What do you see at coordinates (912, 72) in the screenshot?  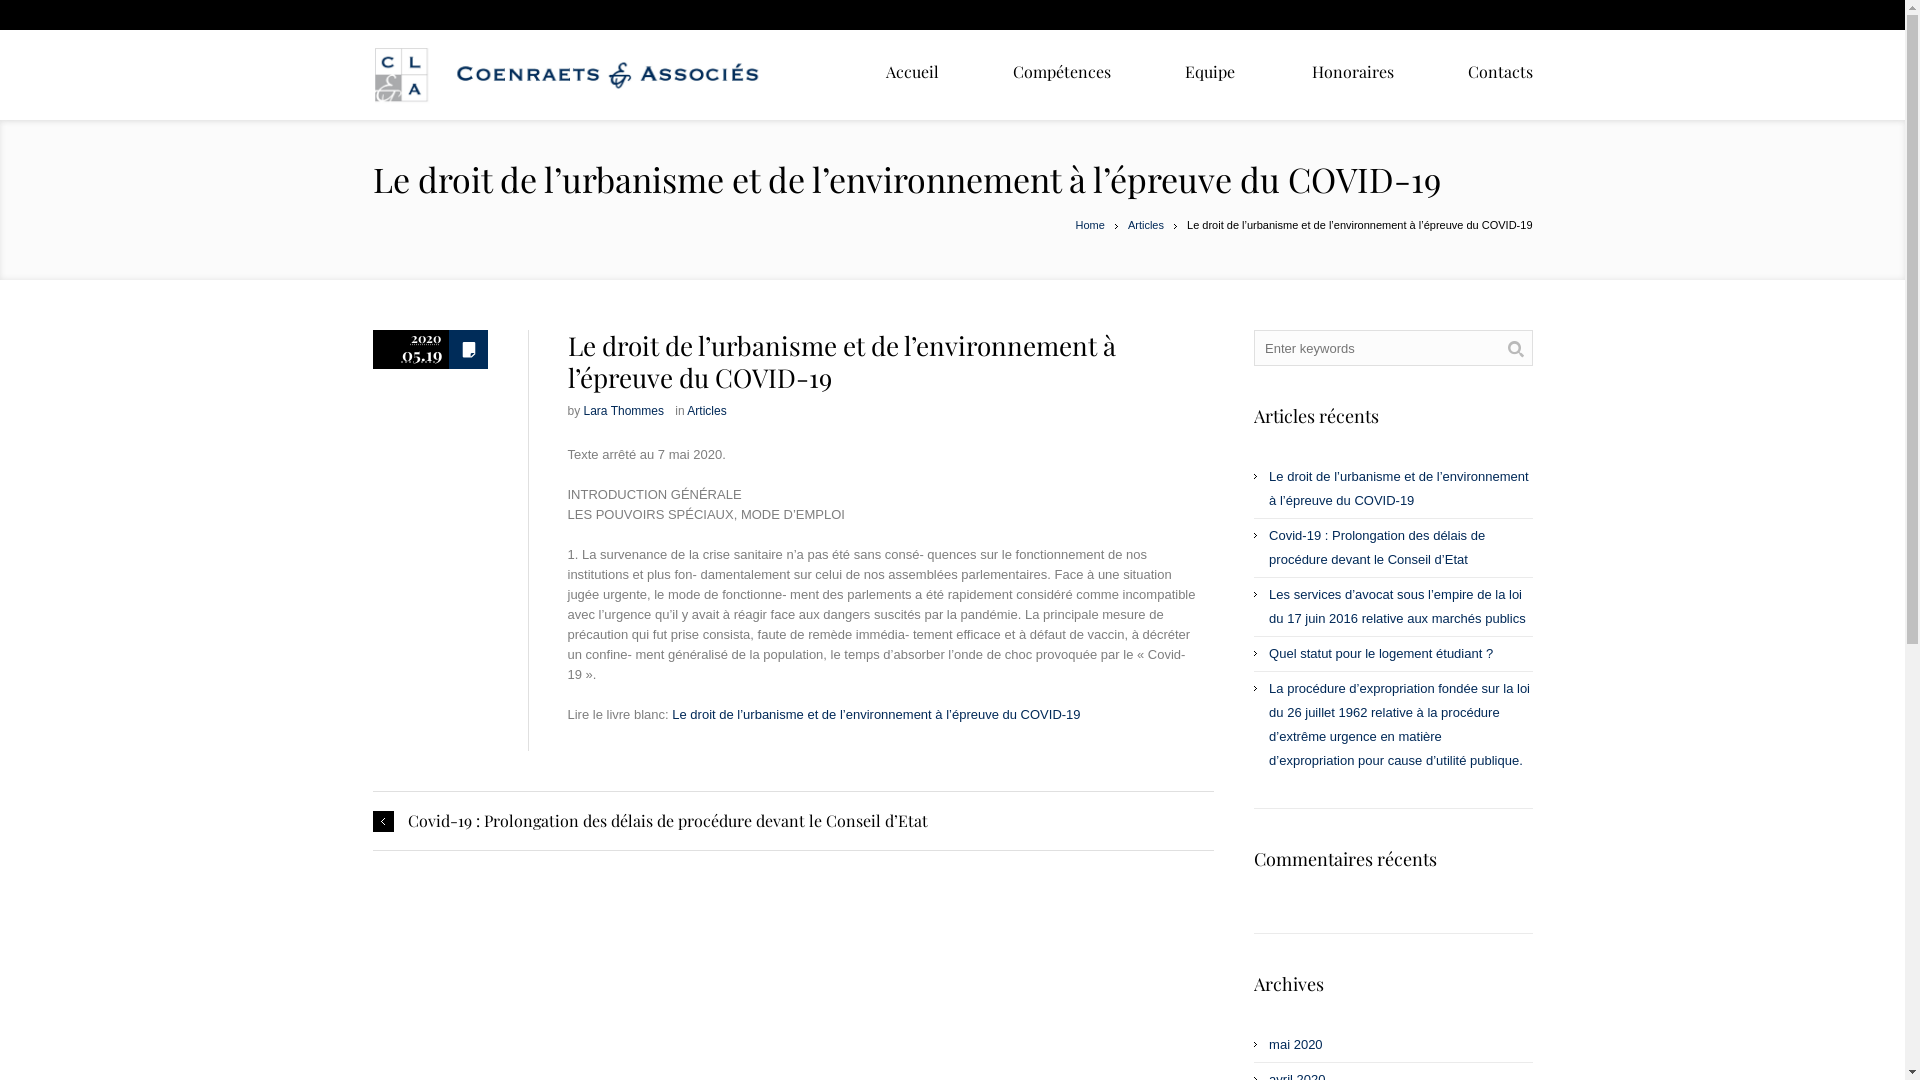 I see `Accueil` at bounding box center [912, 72].